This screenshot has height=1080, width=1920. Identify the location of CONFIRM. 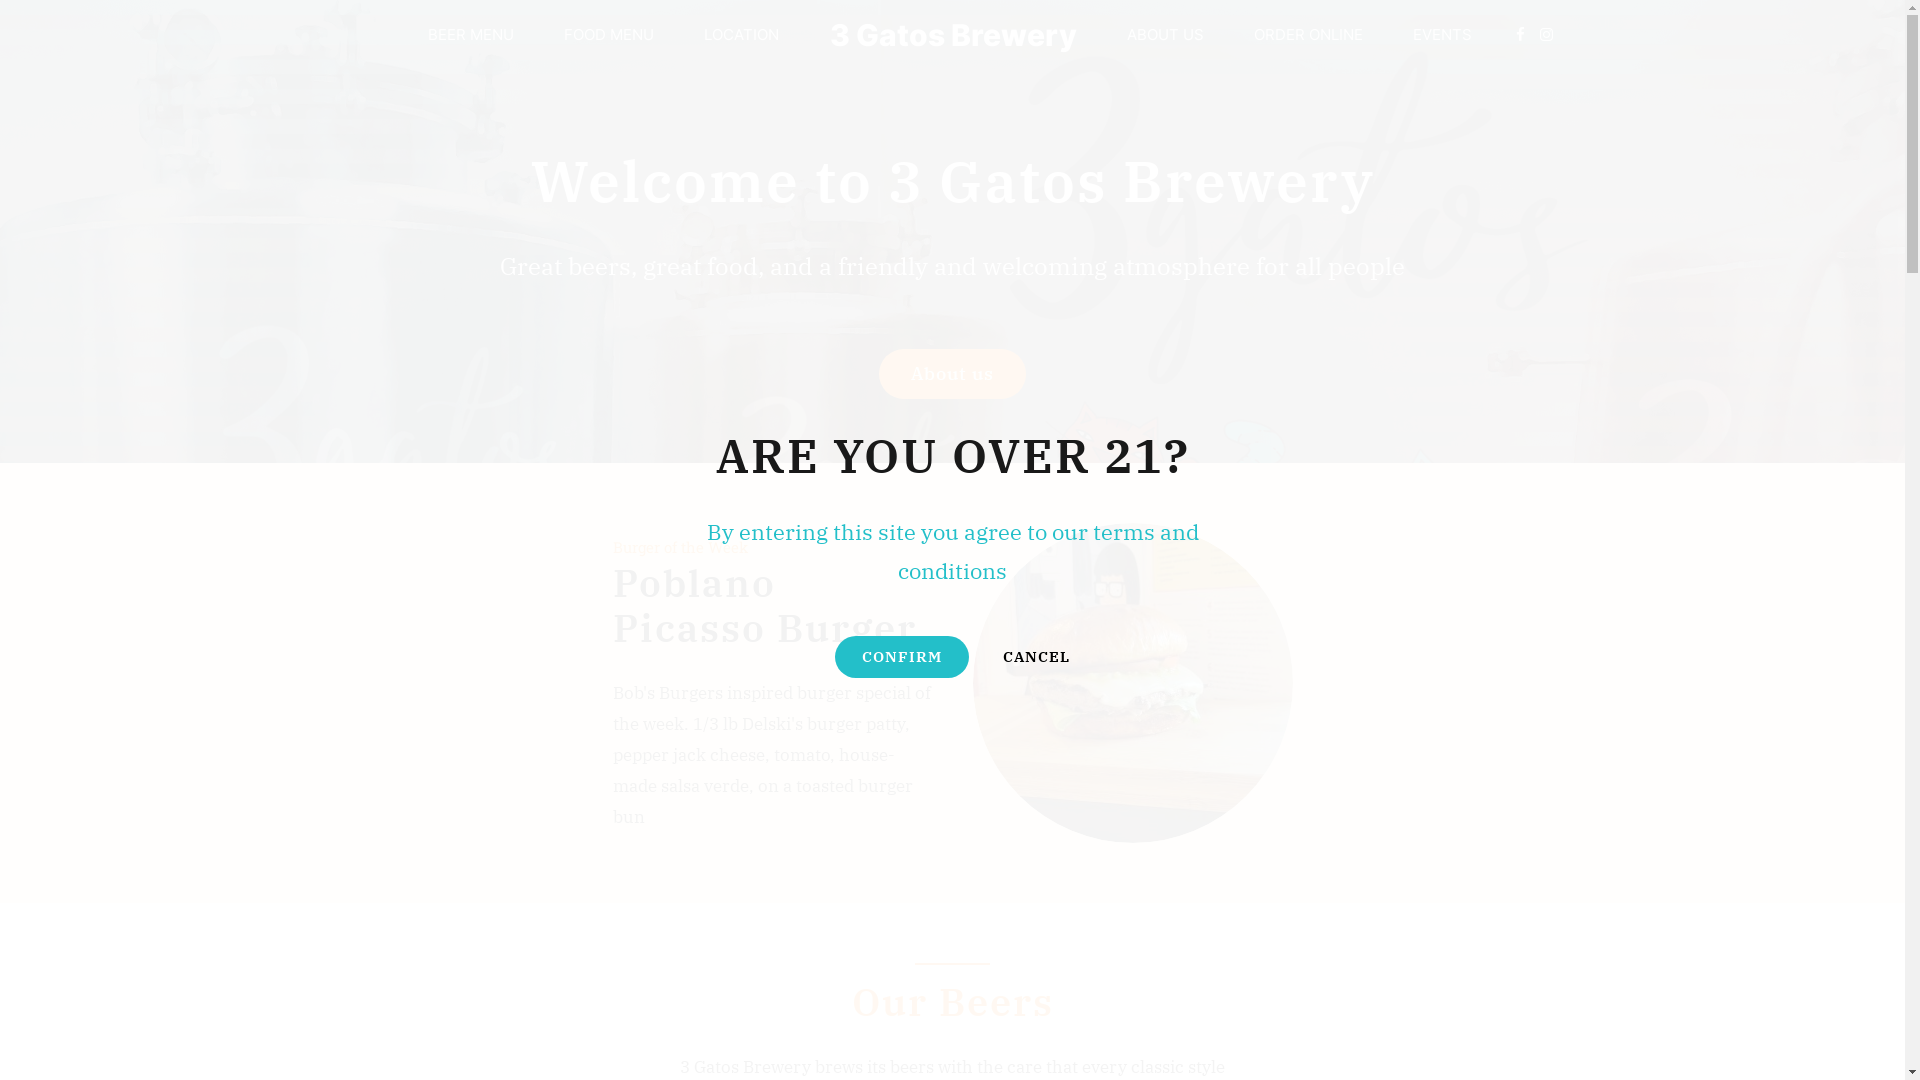
(902, 657).